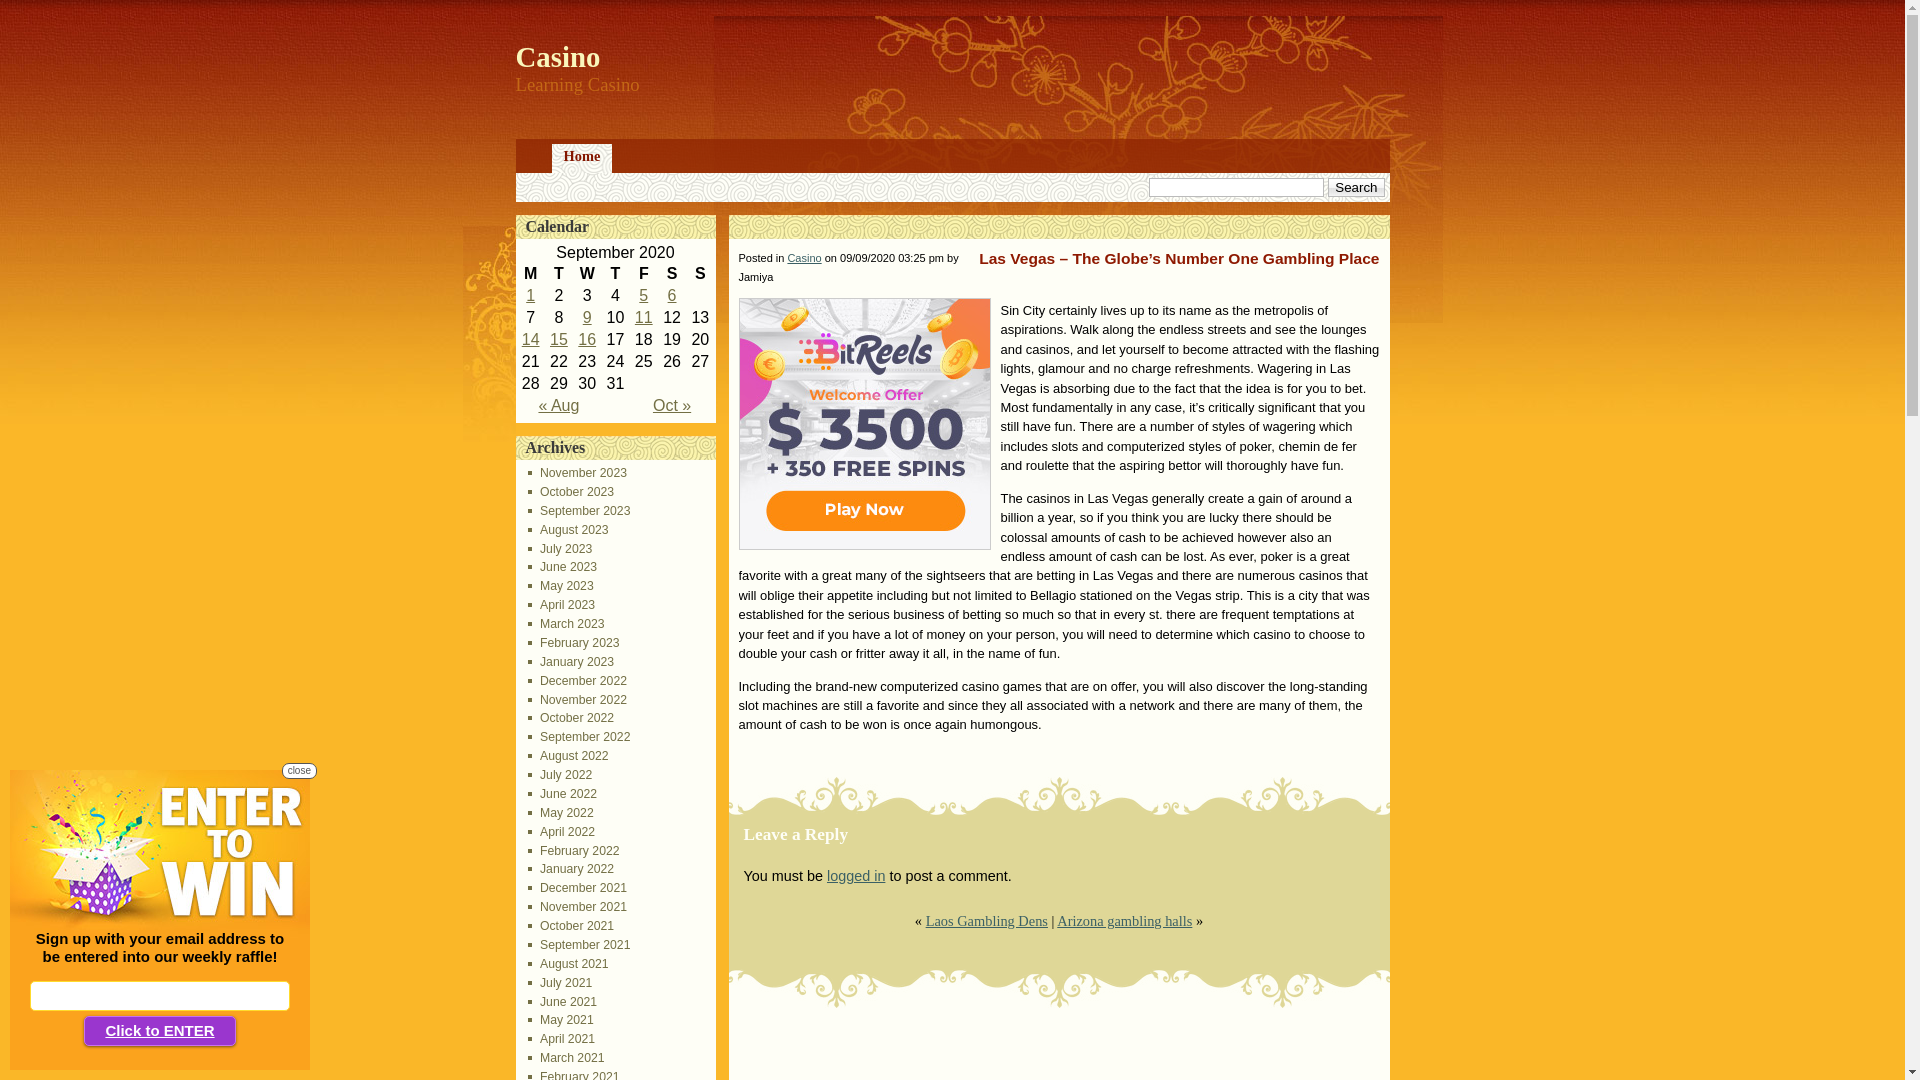 The image size is (1920, 1080). Describe the element at coordinates (987, 921) in the screenshot. I see `Laos Gambling Dens` at that location.